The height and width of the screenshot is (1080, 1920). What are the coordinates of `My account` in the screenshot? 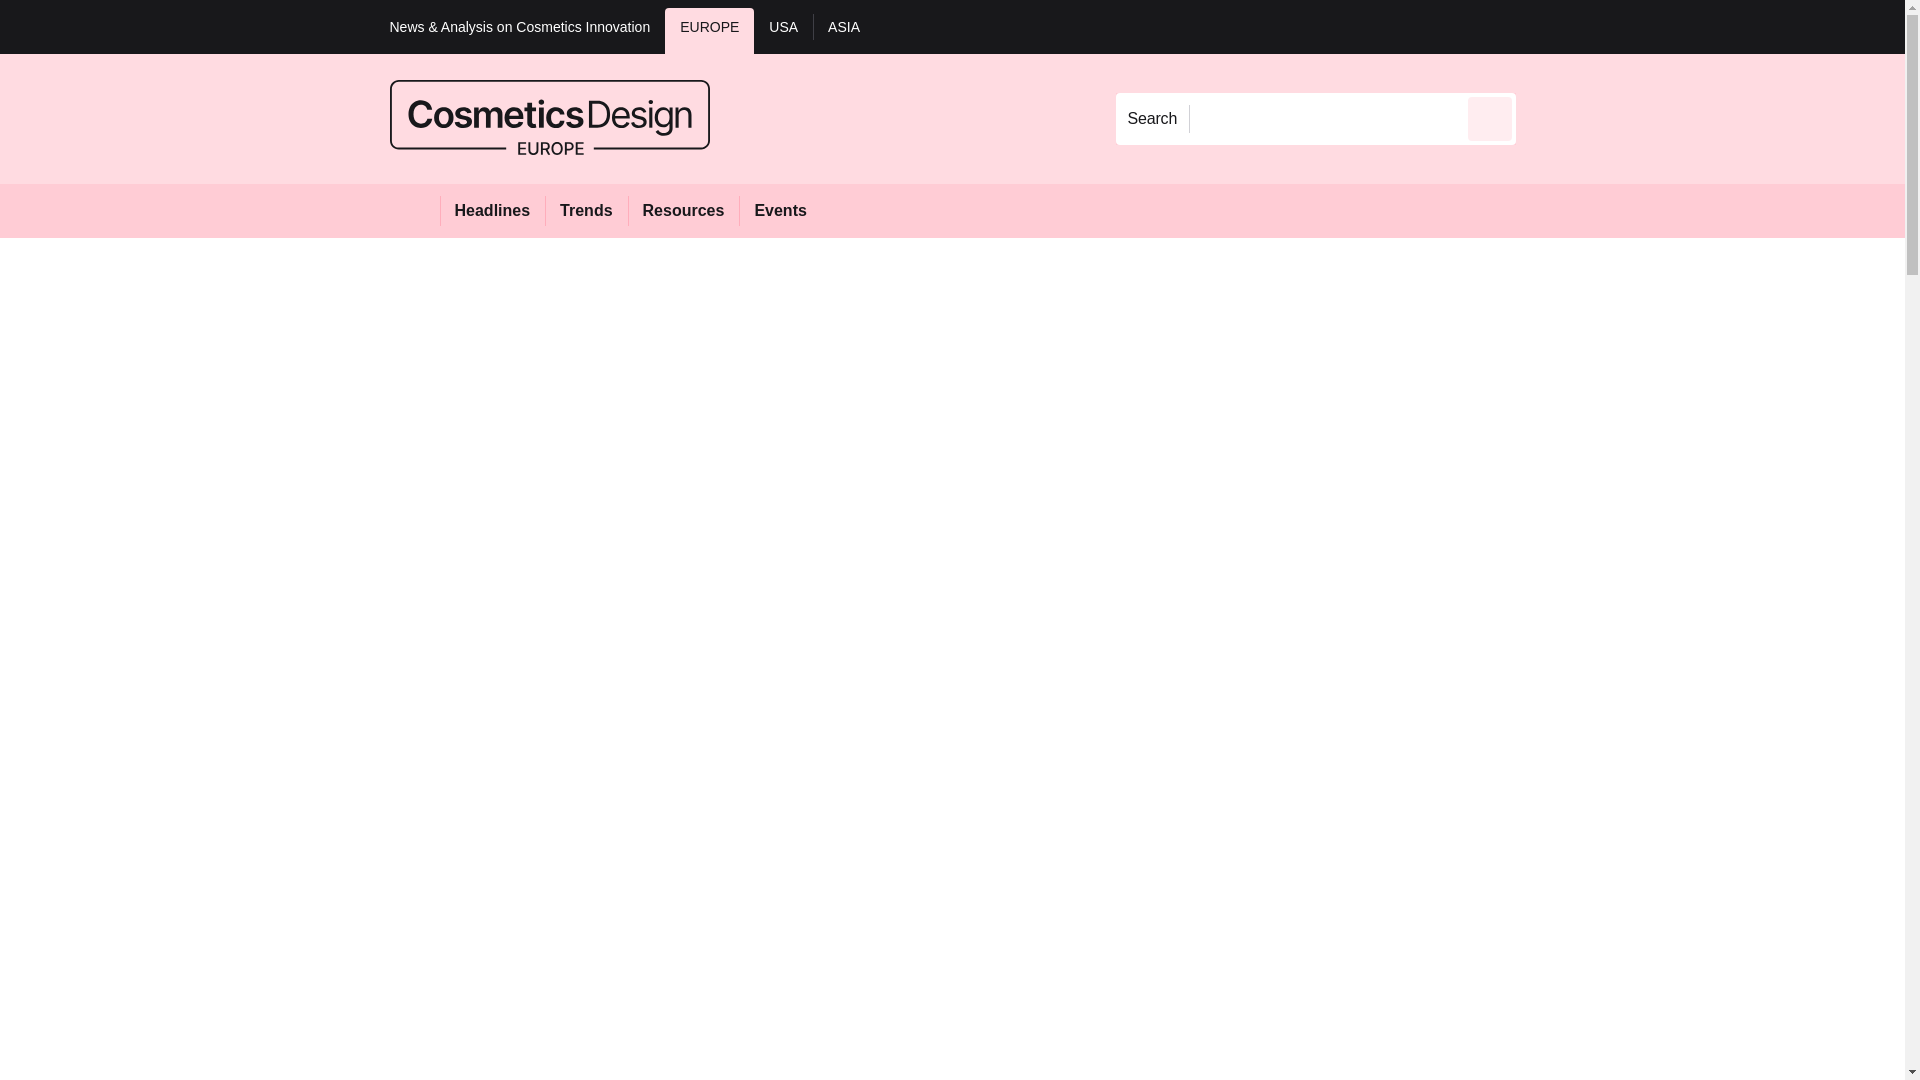 It's located at (1658, 26).